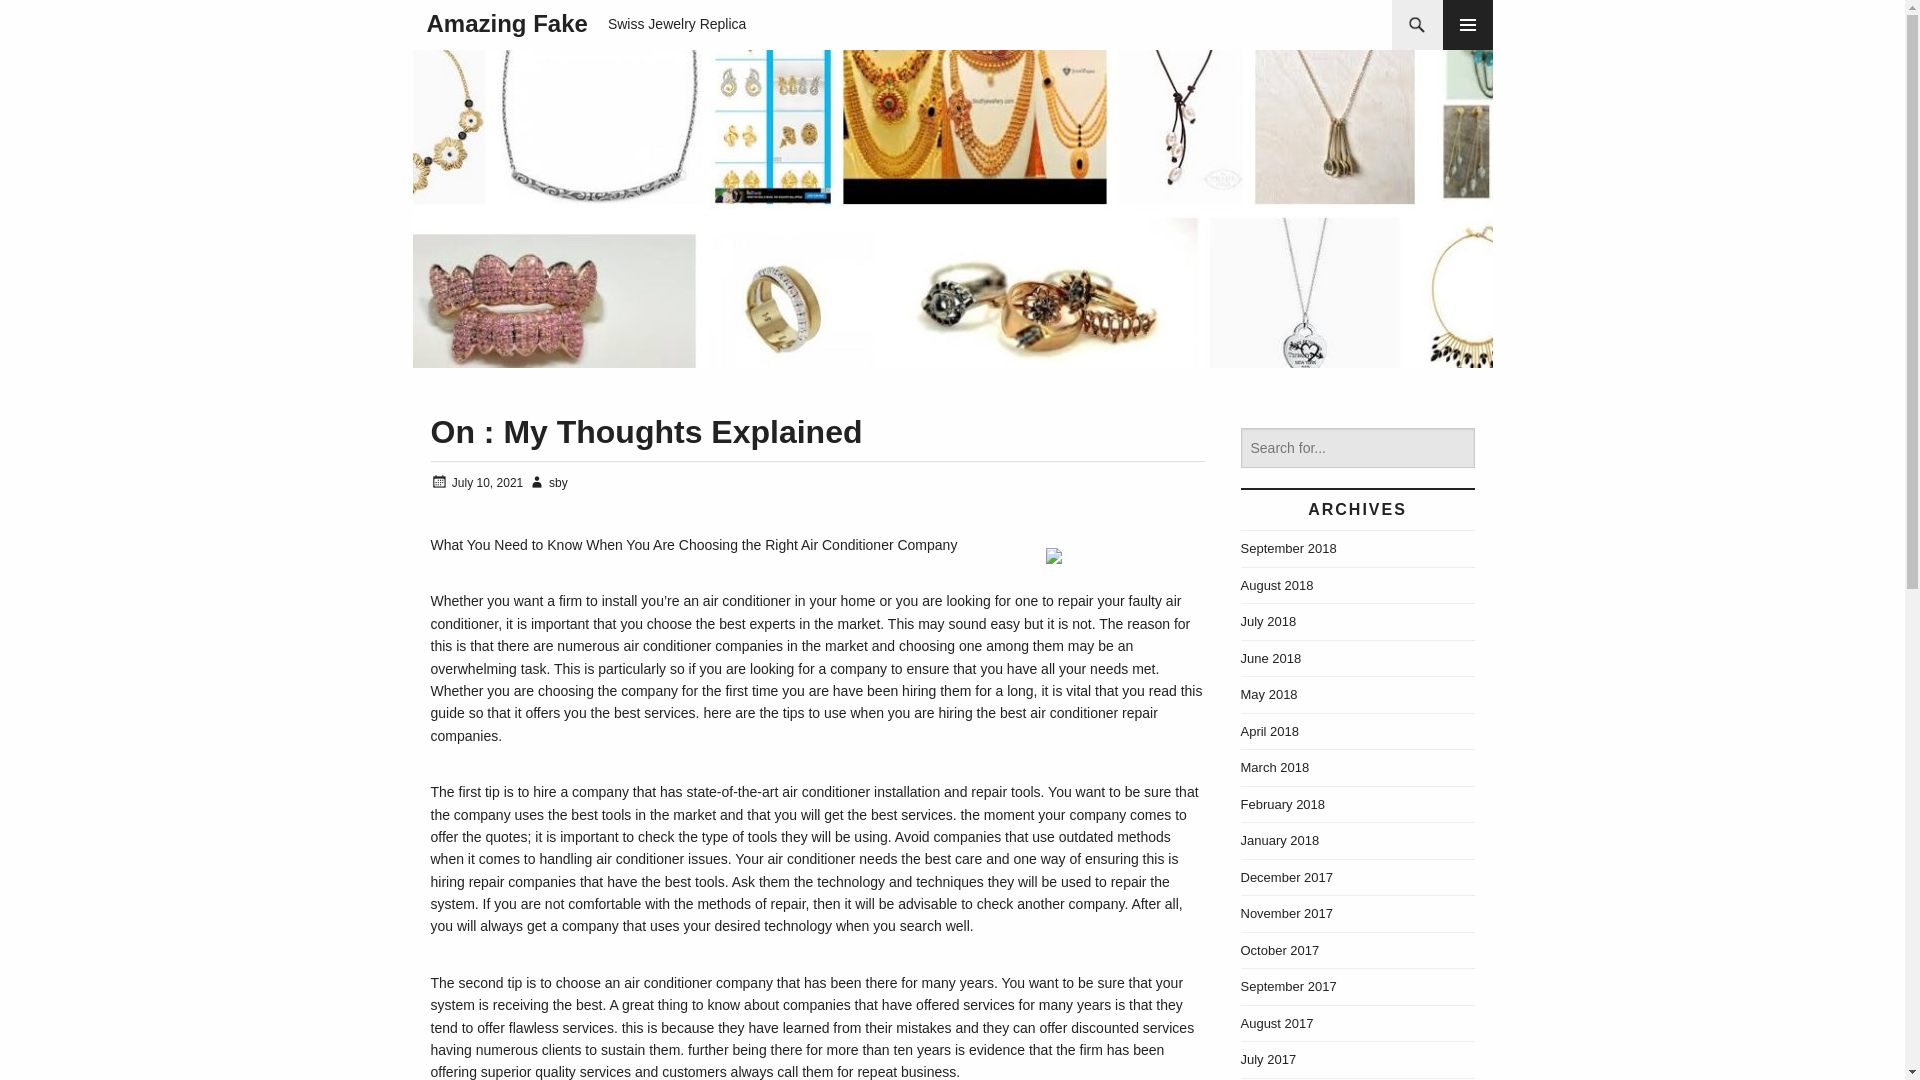  What do you see at coordinates (1268, 1059) in the screenshot?
I see `July 2017` at bounding box center [1268, 1059].